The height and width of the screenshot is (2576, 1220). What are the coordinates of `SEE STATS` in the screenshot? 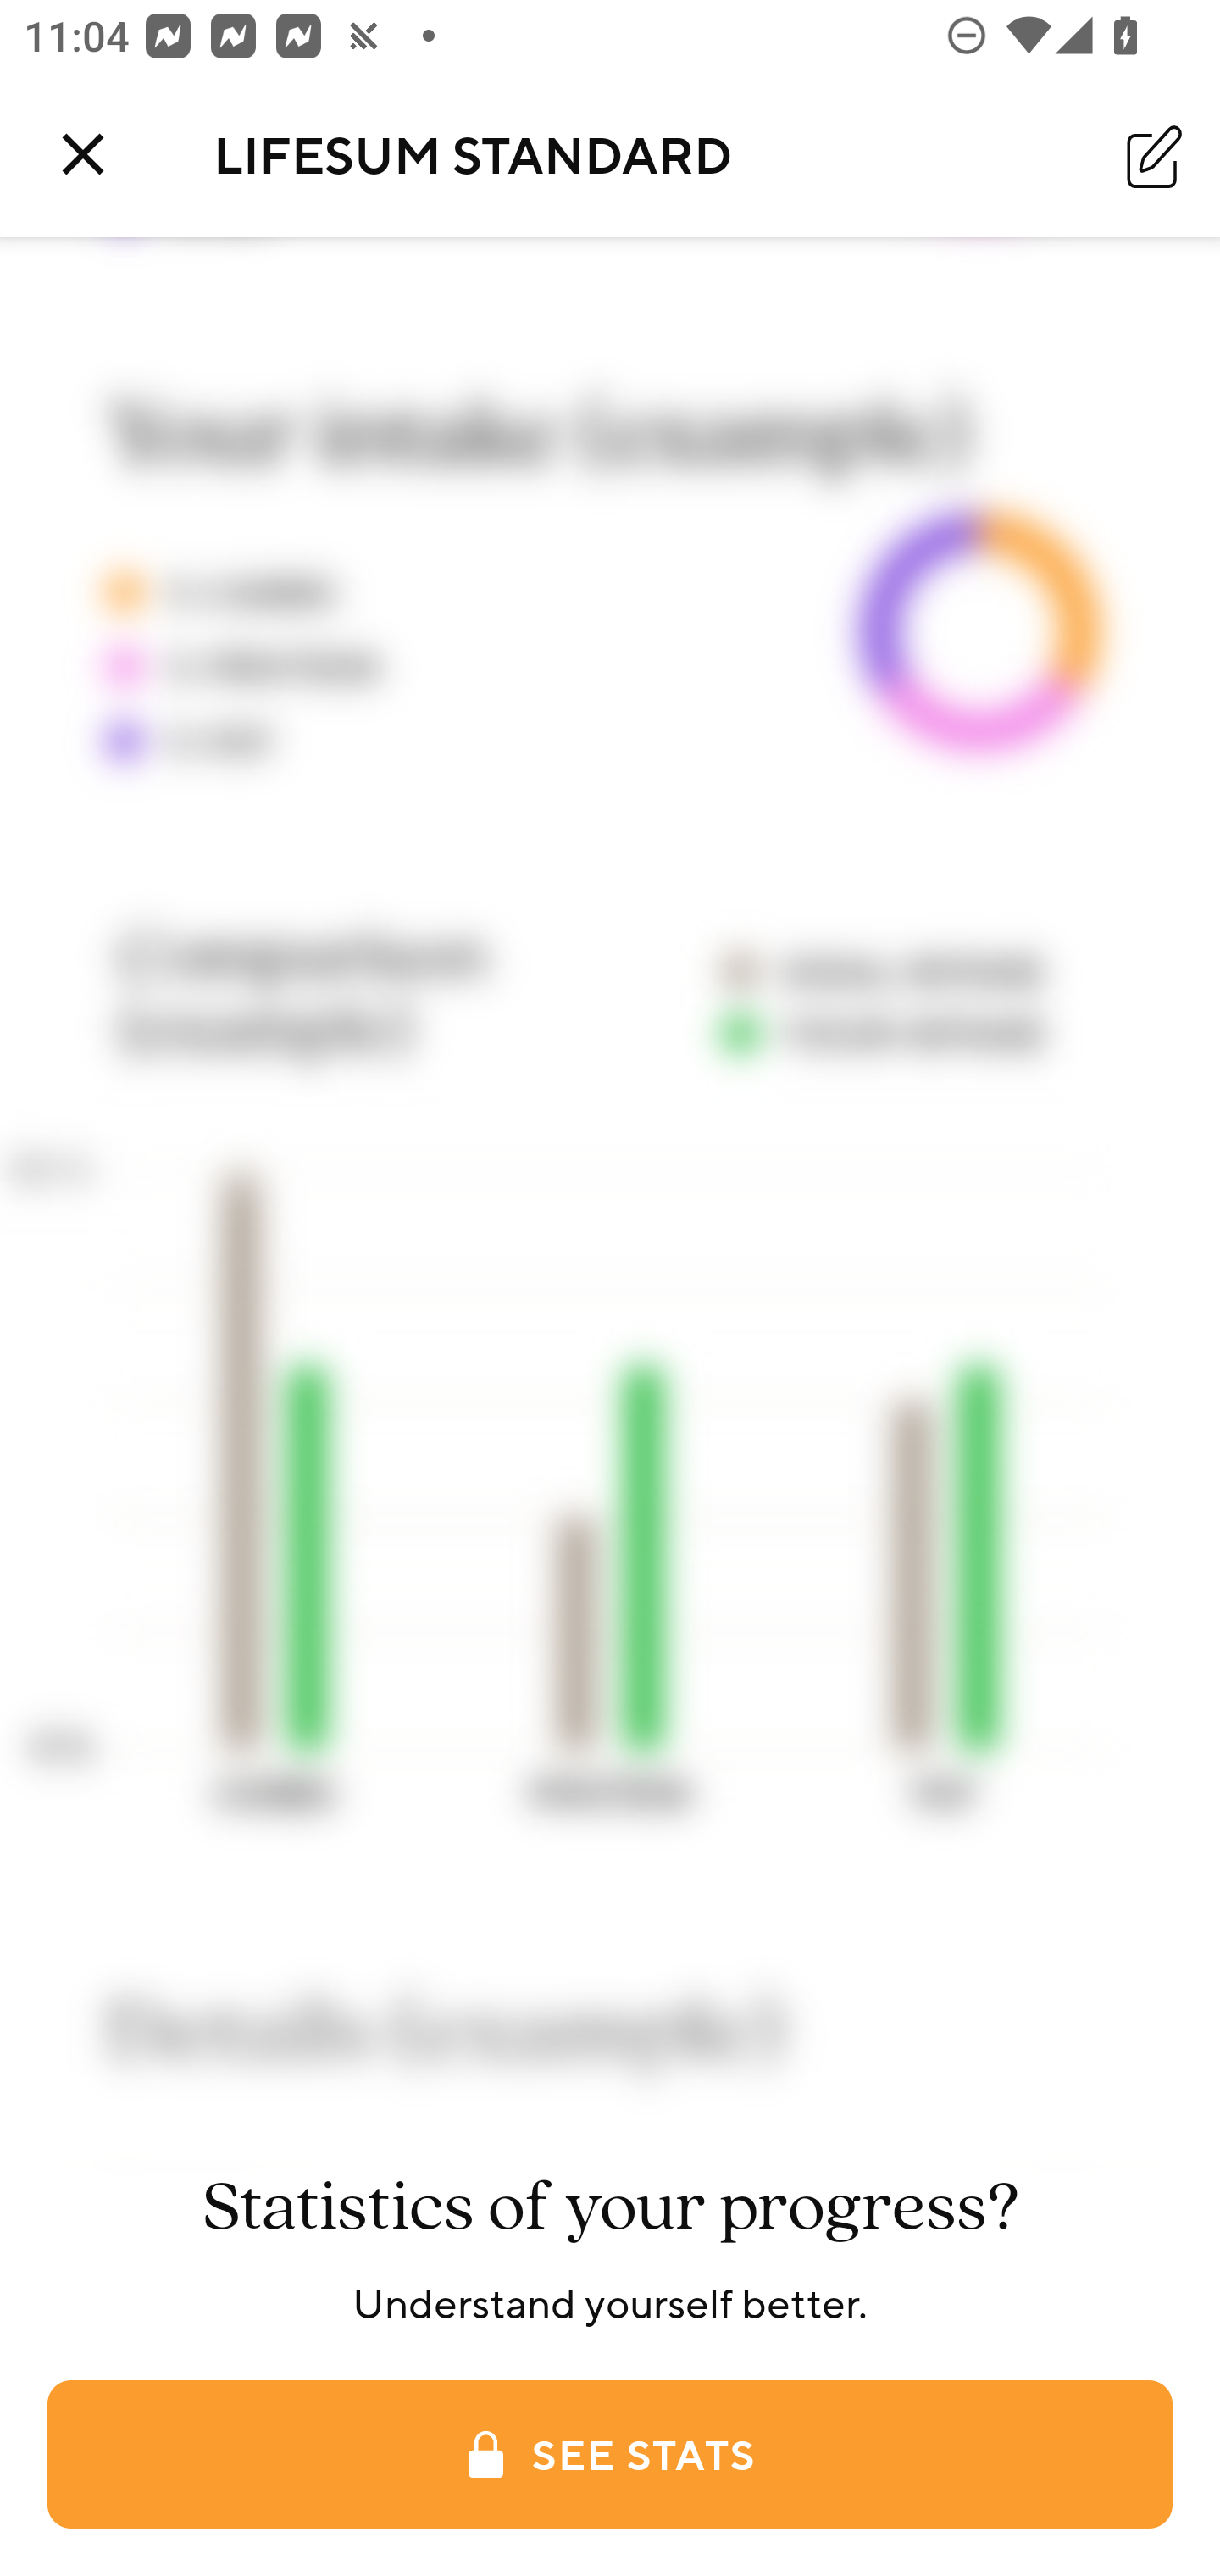 It's located at (610, 2454).